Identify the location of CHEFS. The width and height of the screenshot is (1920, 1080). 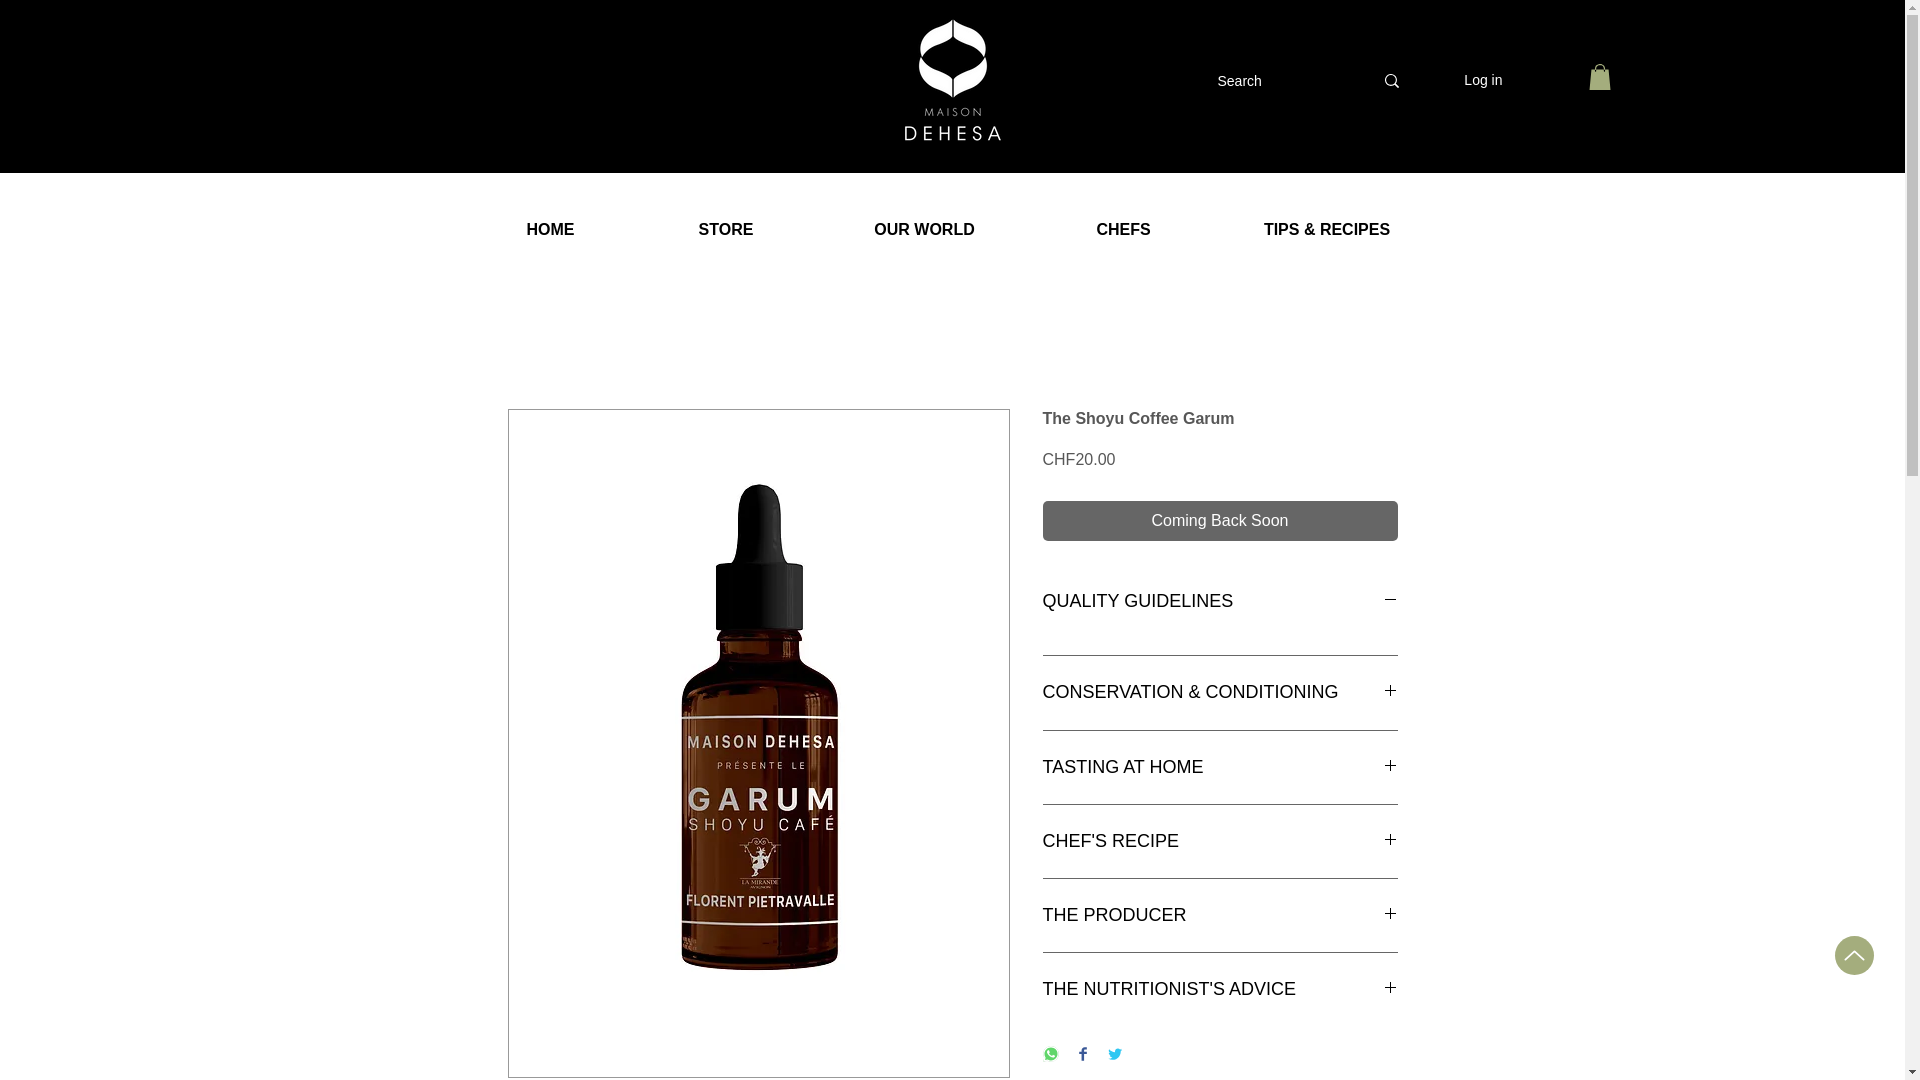
(1124, 229).